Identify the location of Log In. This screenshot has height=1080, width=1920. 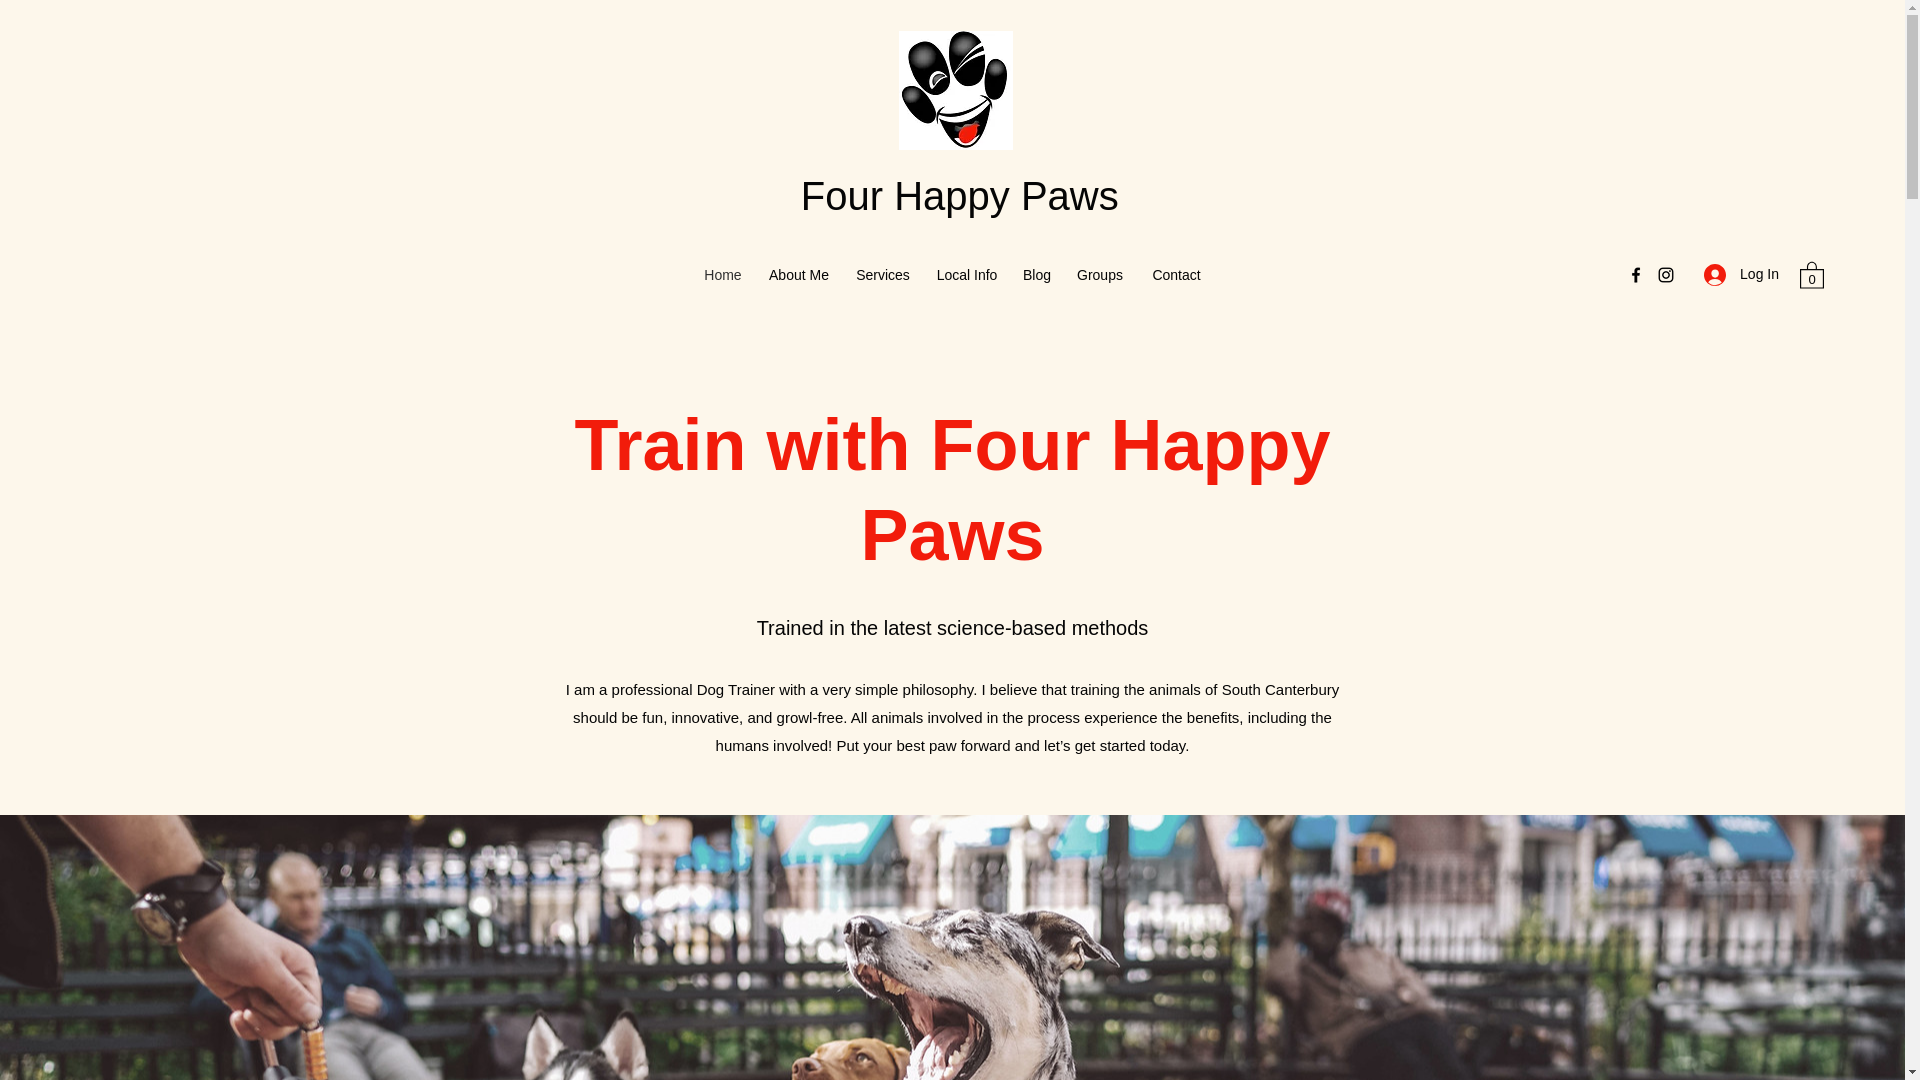
(1741, 274).